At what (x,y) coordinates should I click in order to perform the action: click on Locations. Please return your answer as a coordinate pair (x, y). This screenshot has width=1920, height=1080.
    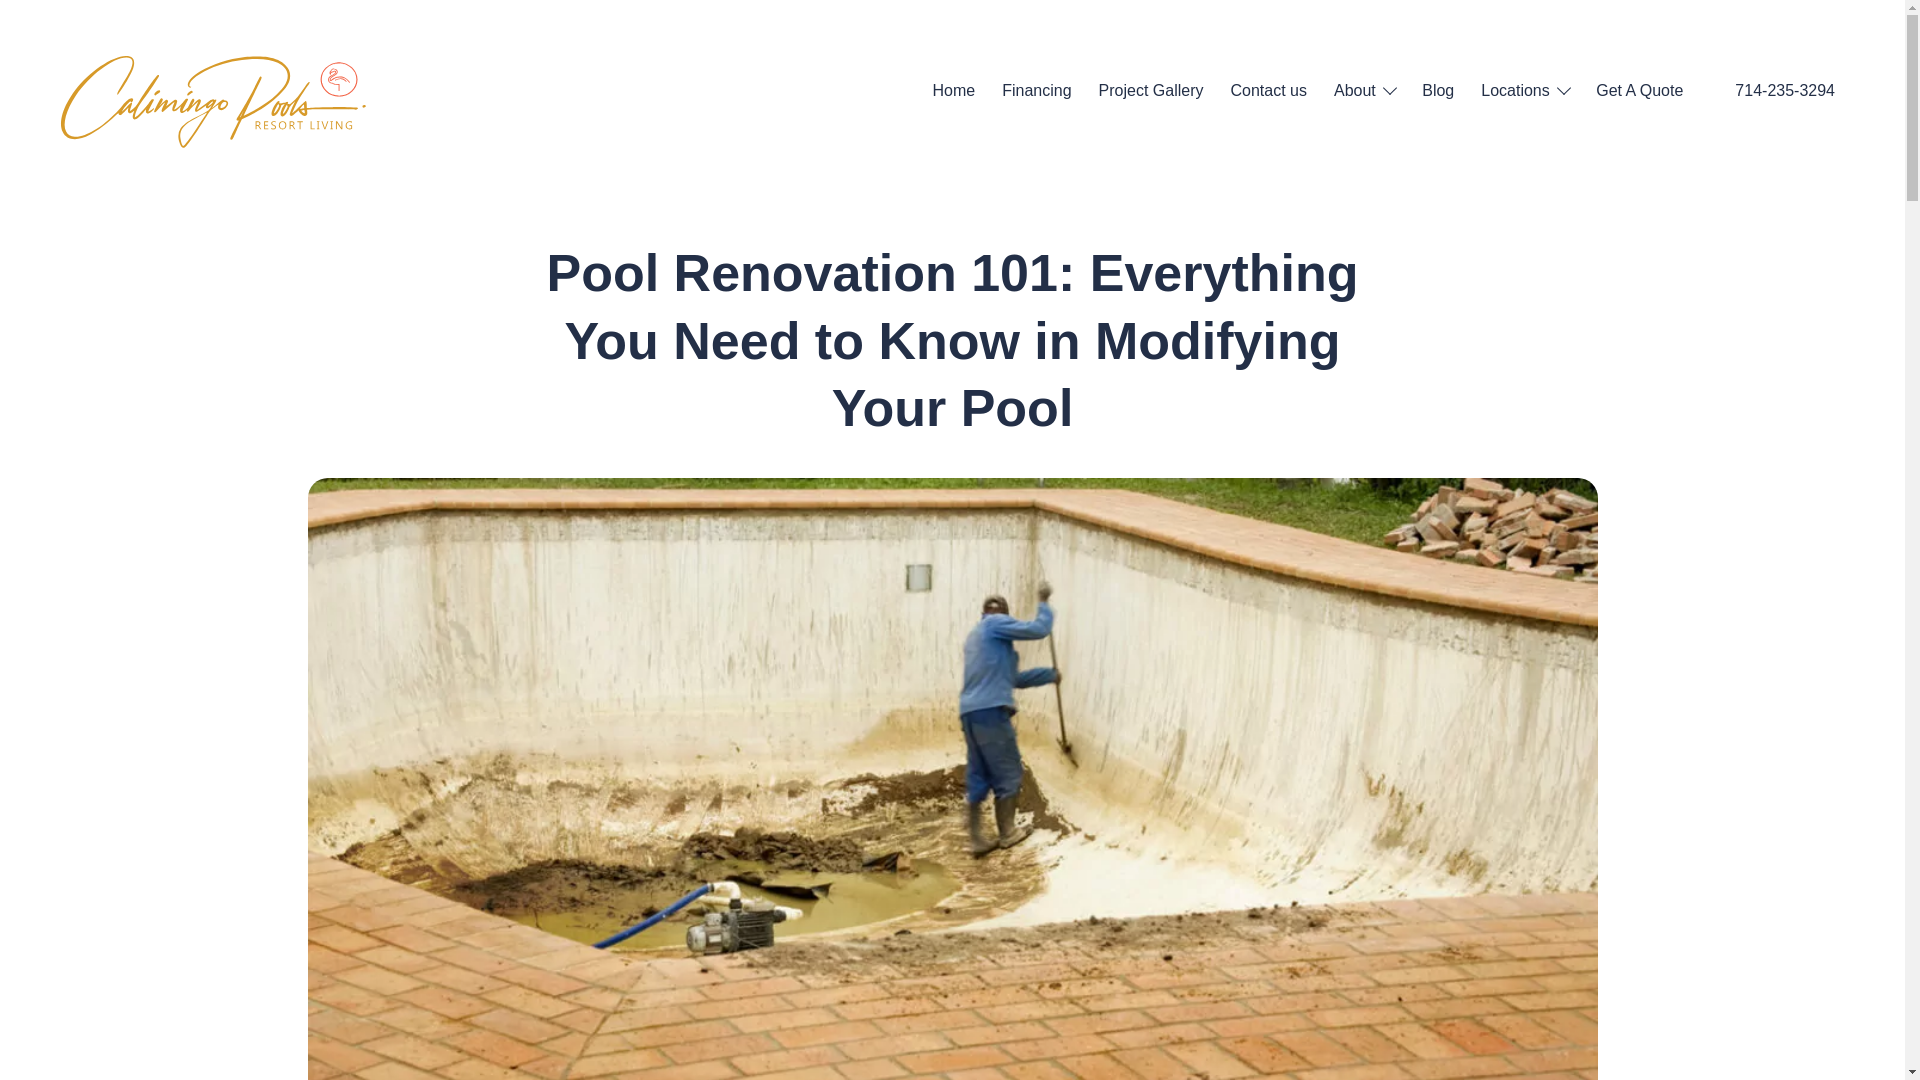
    Looking at the image, I should click on (1524, 90).